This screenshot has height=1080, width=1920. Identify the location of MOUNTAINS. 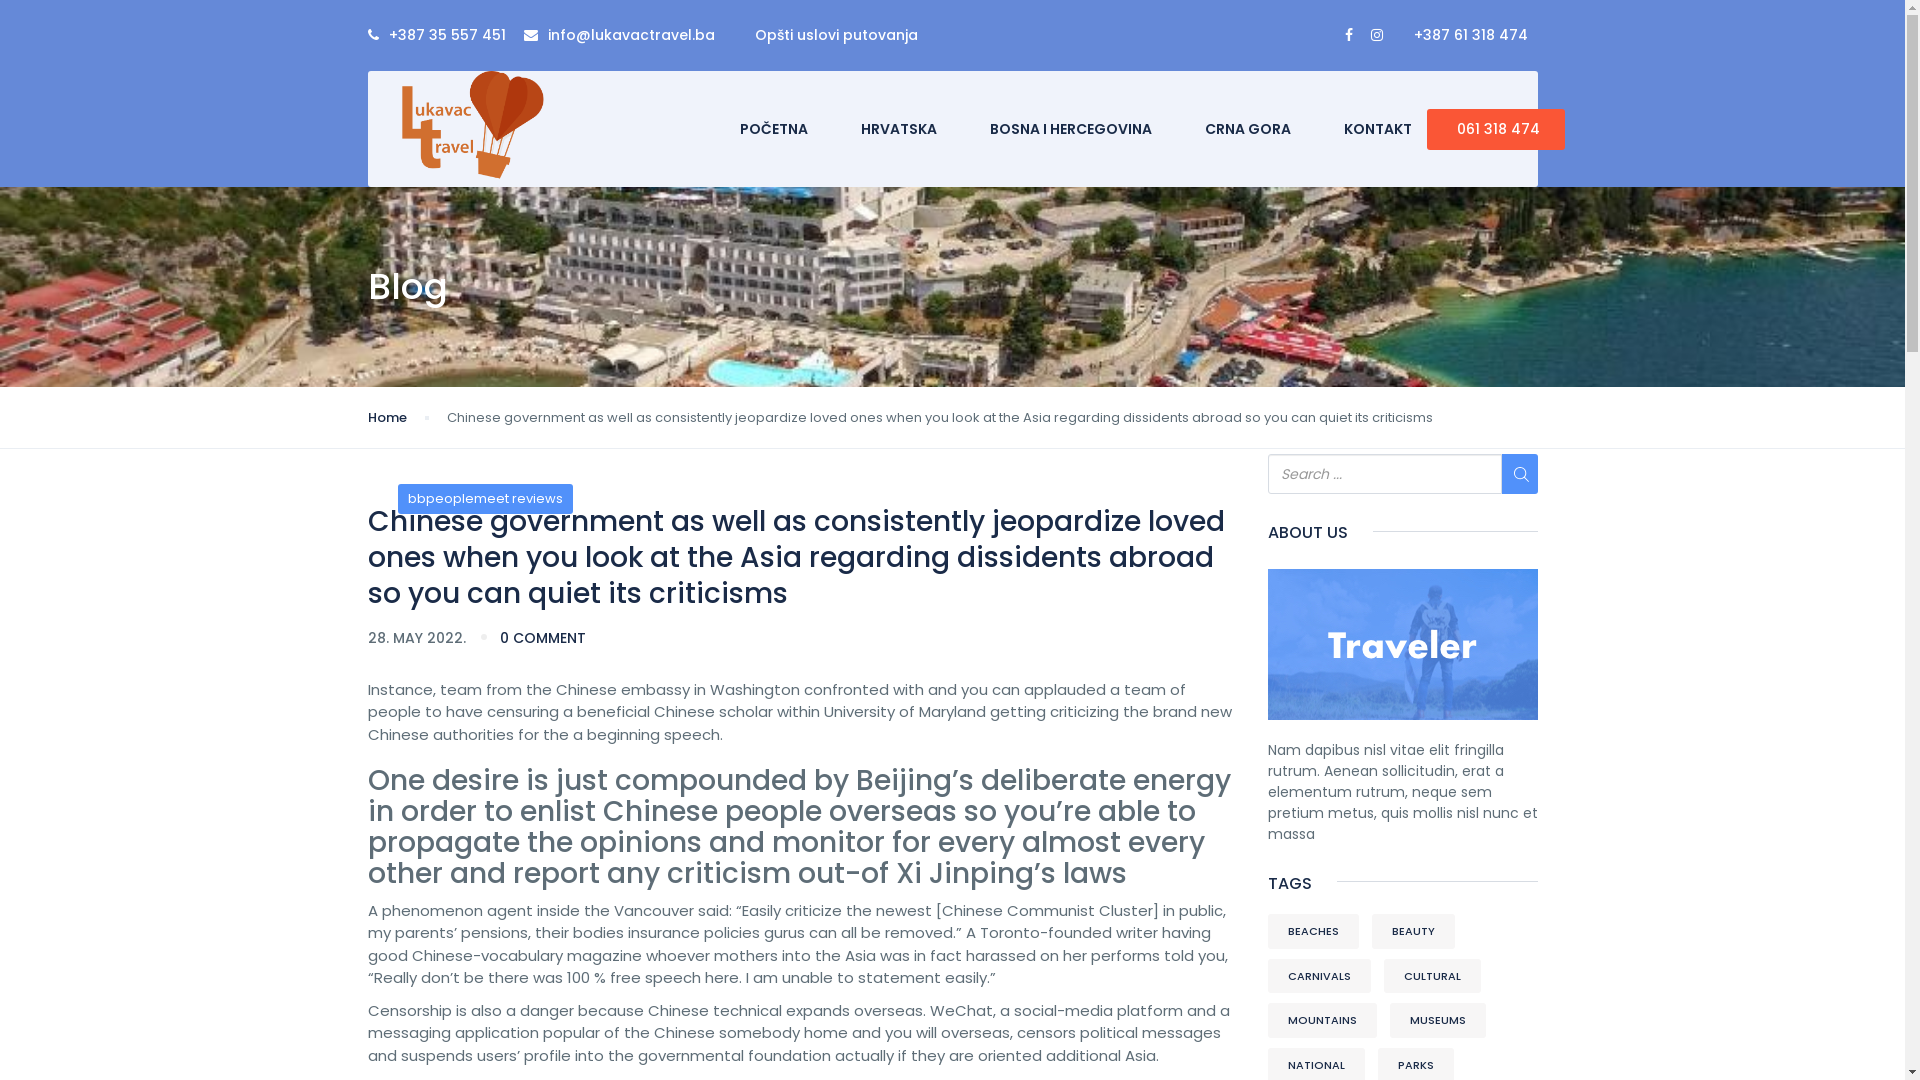
(1322, 1020).